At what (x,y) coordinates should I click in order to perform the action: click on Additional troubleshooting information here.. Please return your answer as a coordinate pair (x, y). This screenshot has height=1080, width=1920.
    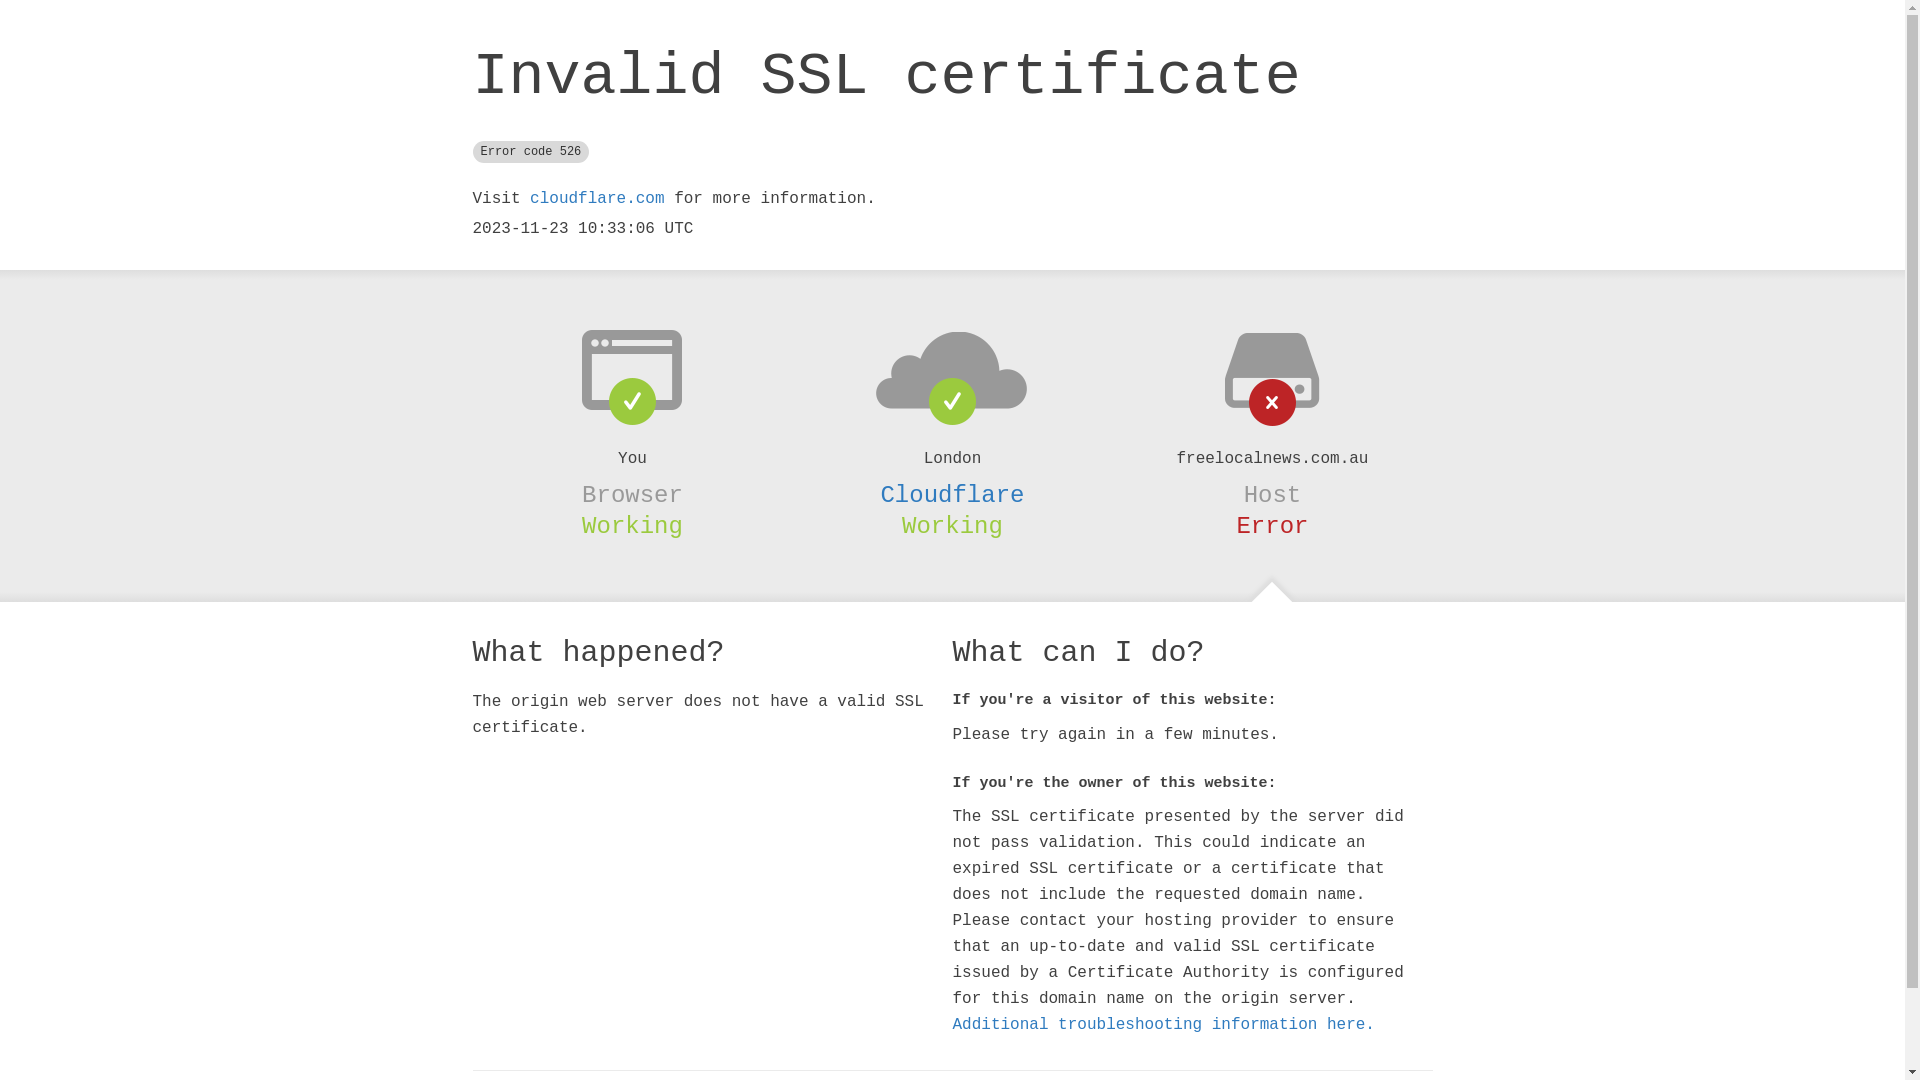
    Looking at the image, I should click on (1163, 1025).